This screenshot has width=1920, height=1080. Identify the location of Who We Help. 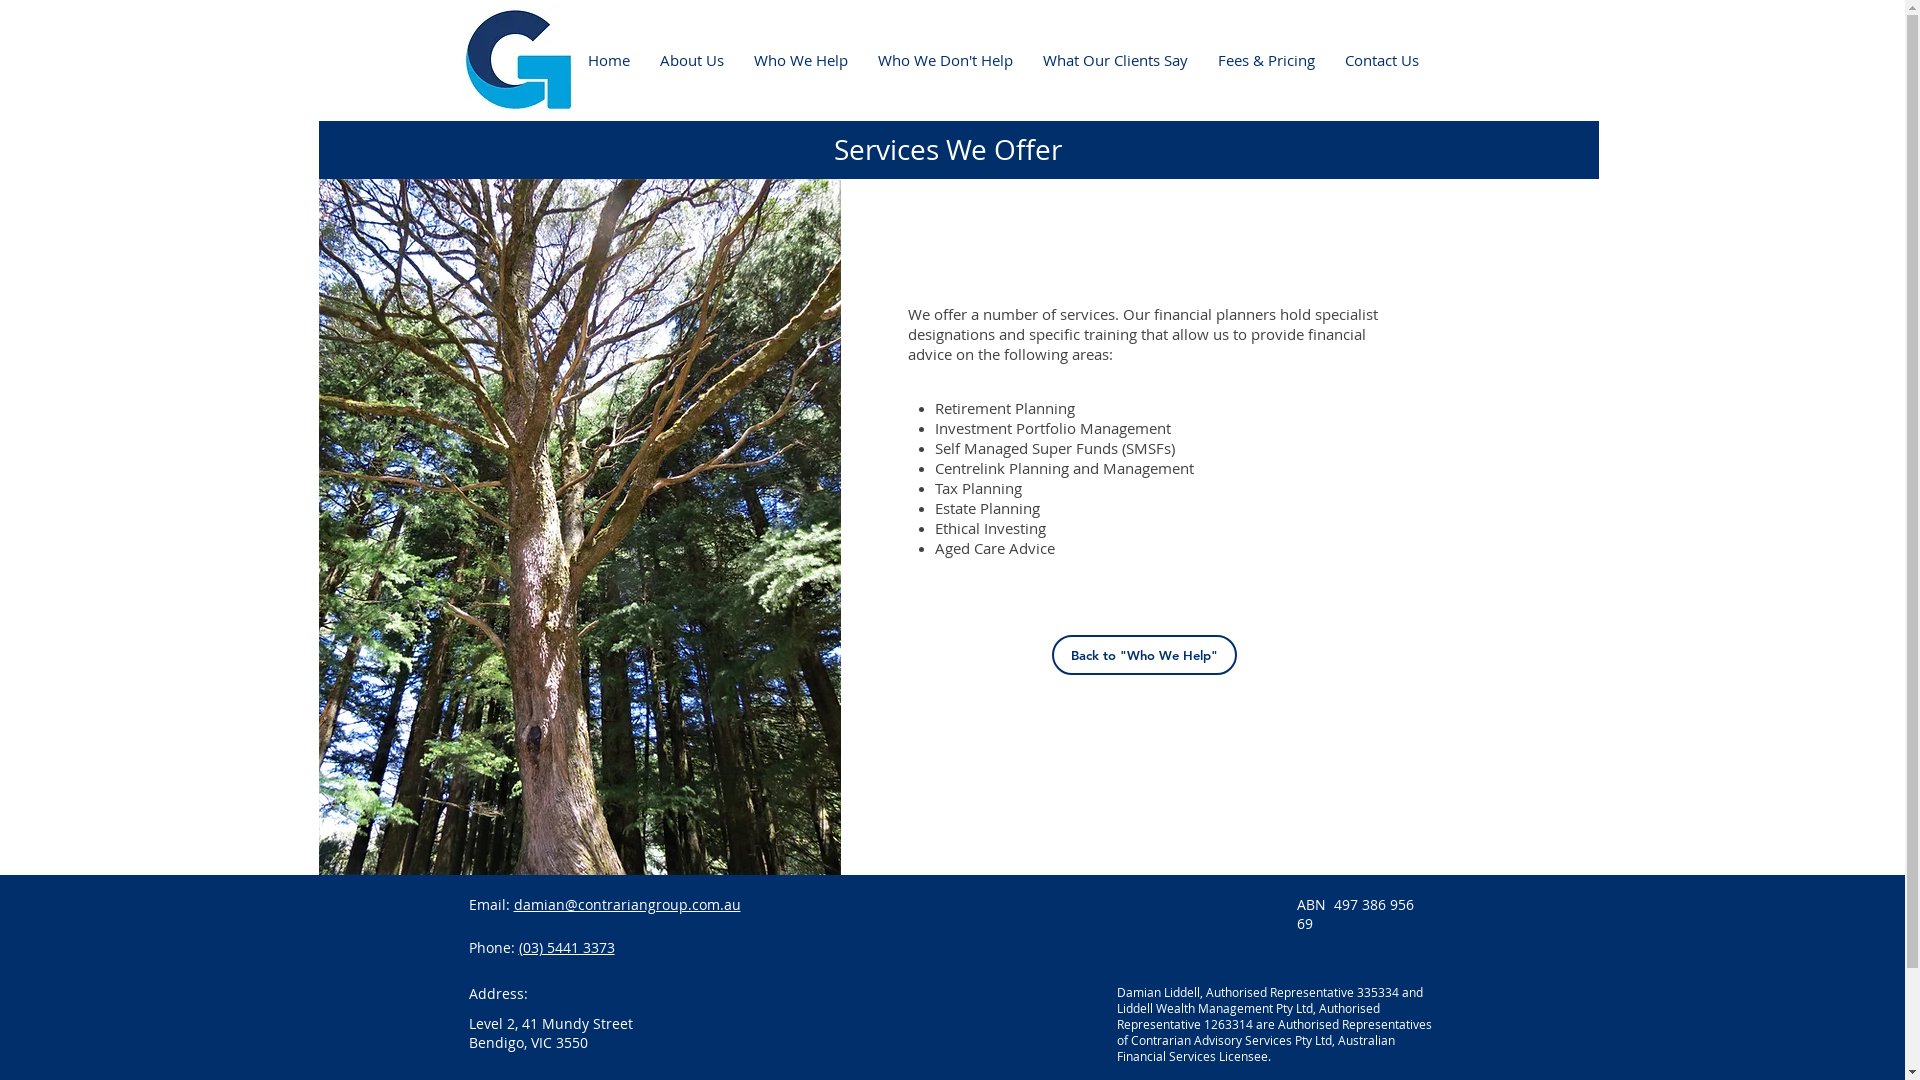
(800, 60).